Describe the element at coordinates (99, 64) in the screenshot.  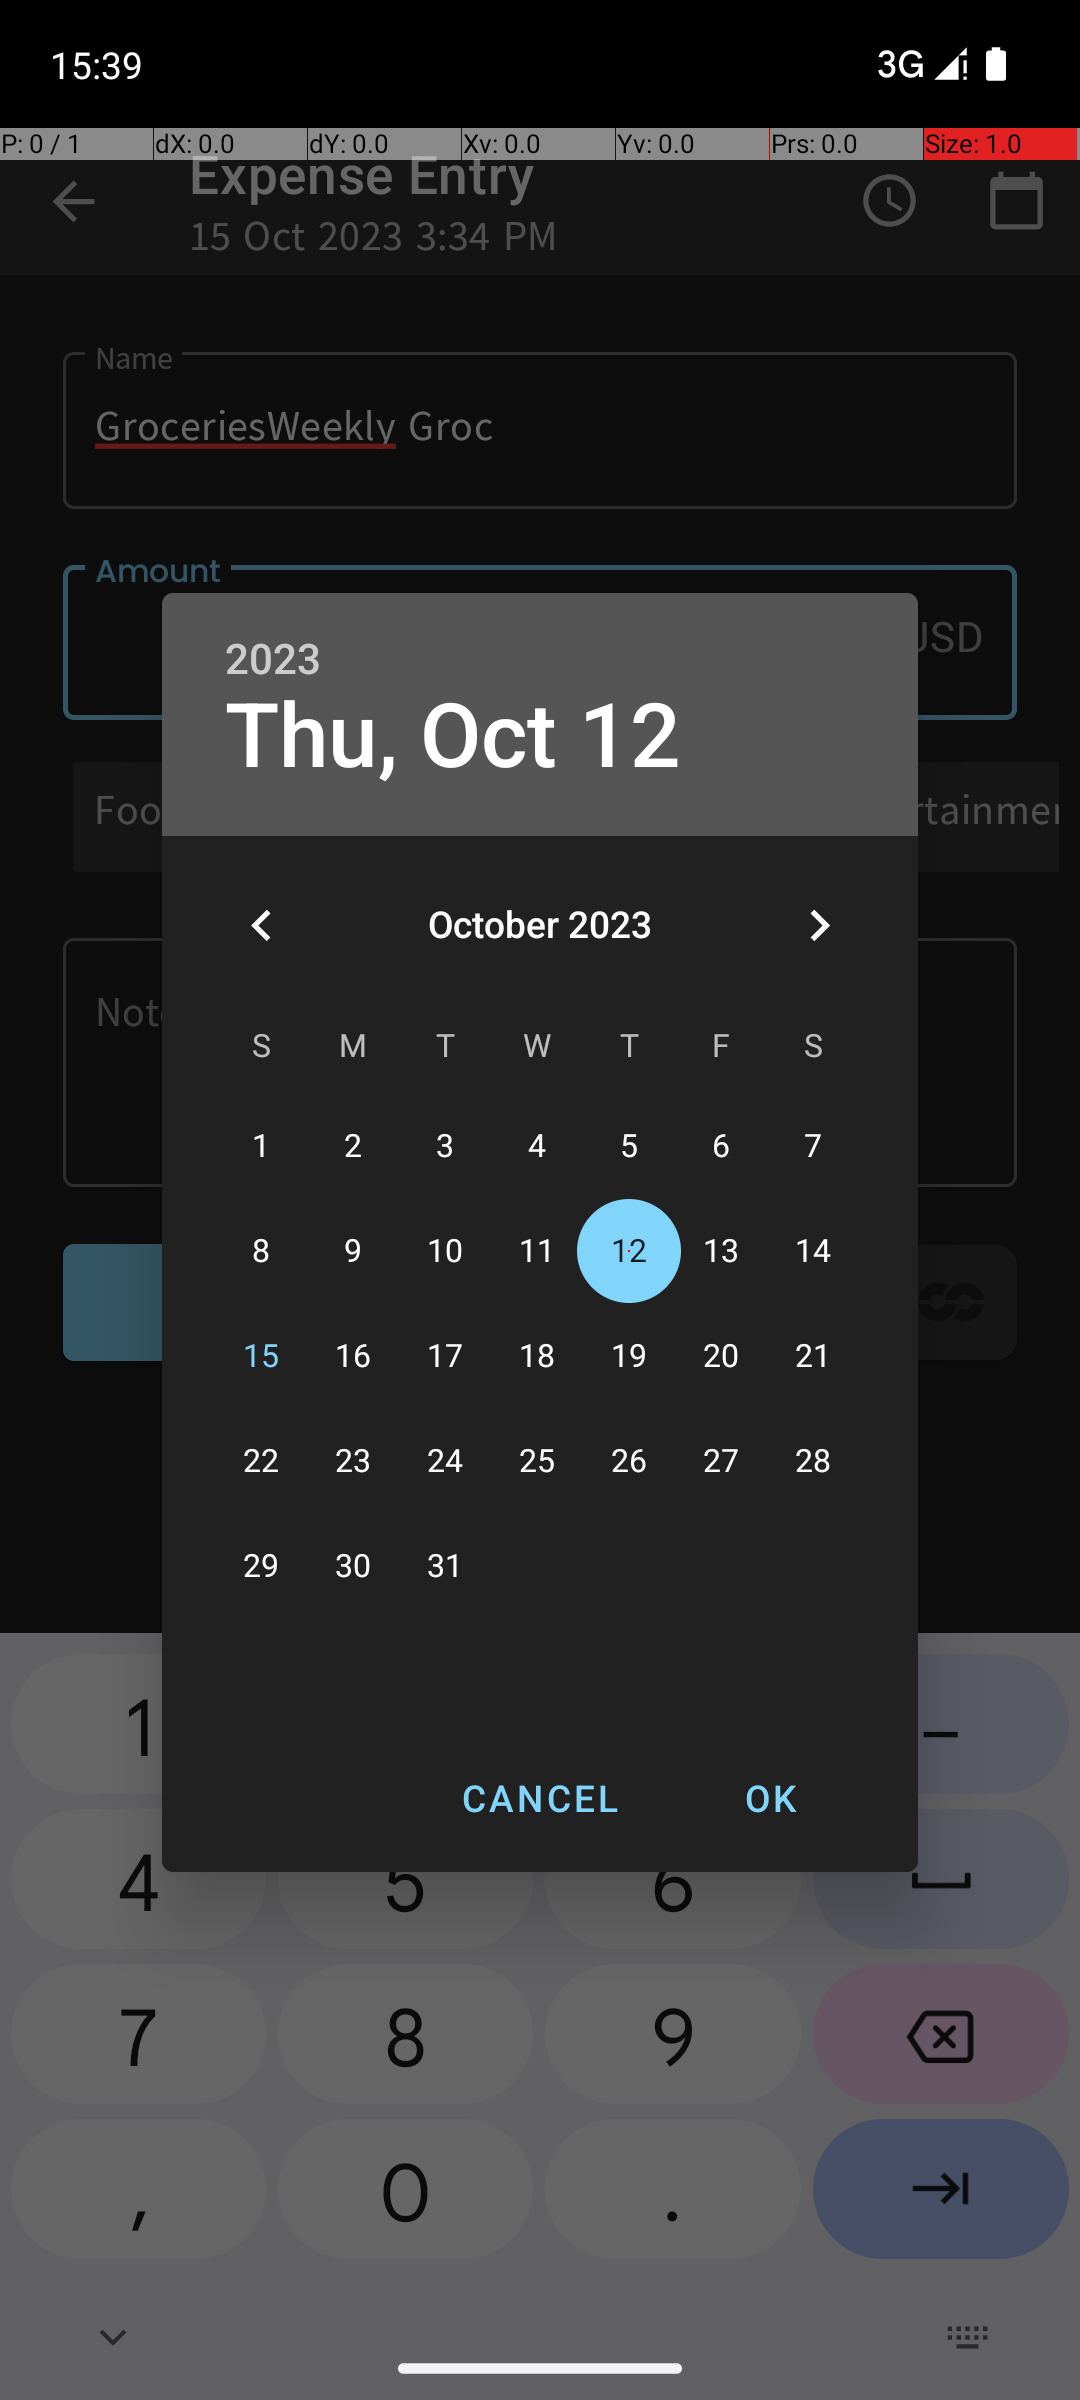
I see `15:39` at that location.